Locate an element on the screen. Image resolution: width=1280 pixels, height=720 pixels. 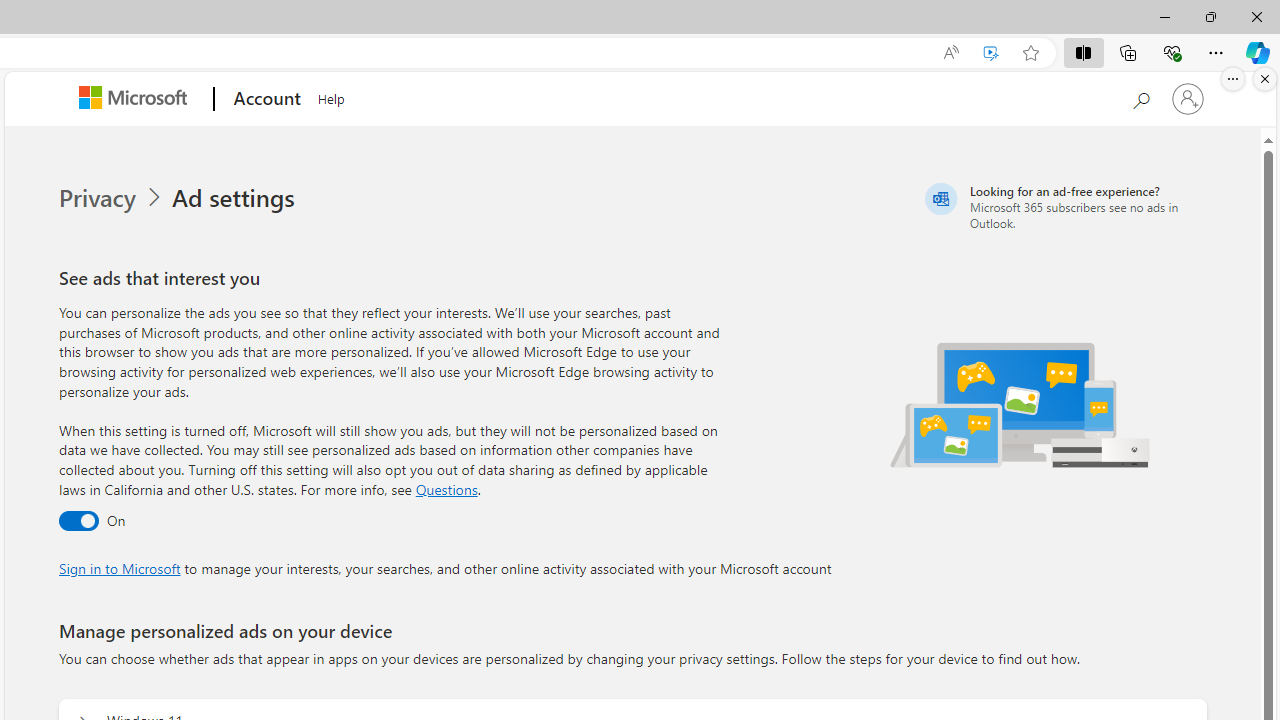
Collections is located at coordinates (1128, 52).